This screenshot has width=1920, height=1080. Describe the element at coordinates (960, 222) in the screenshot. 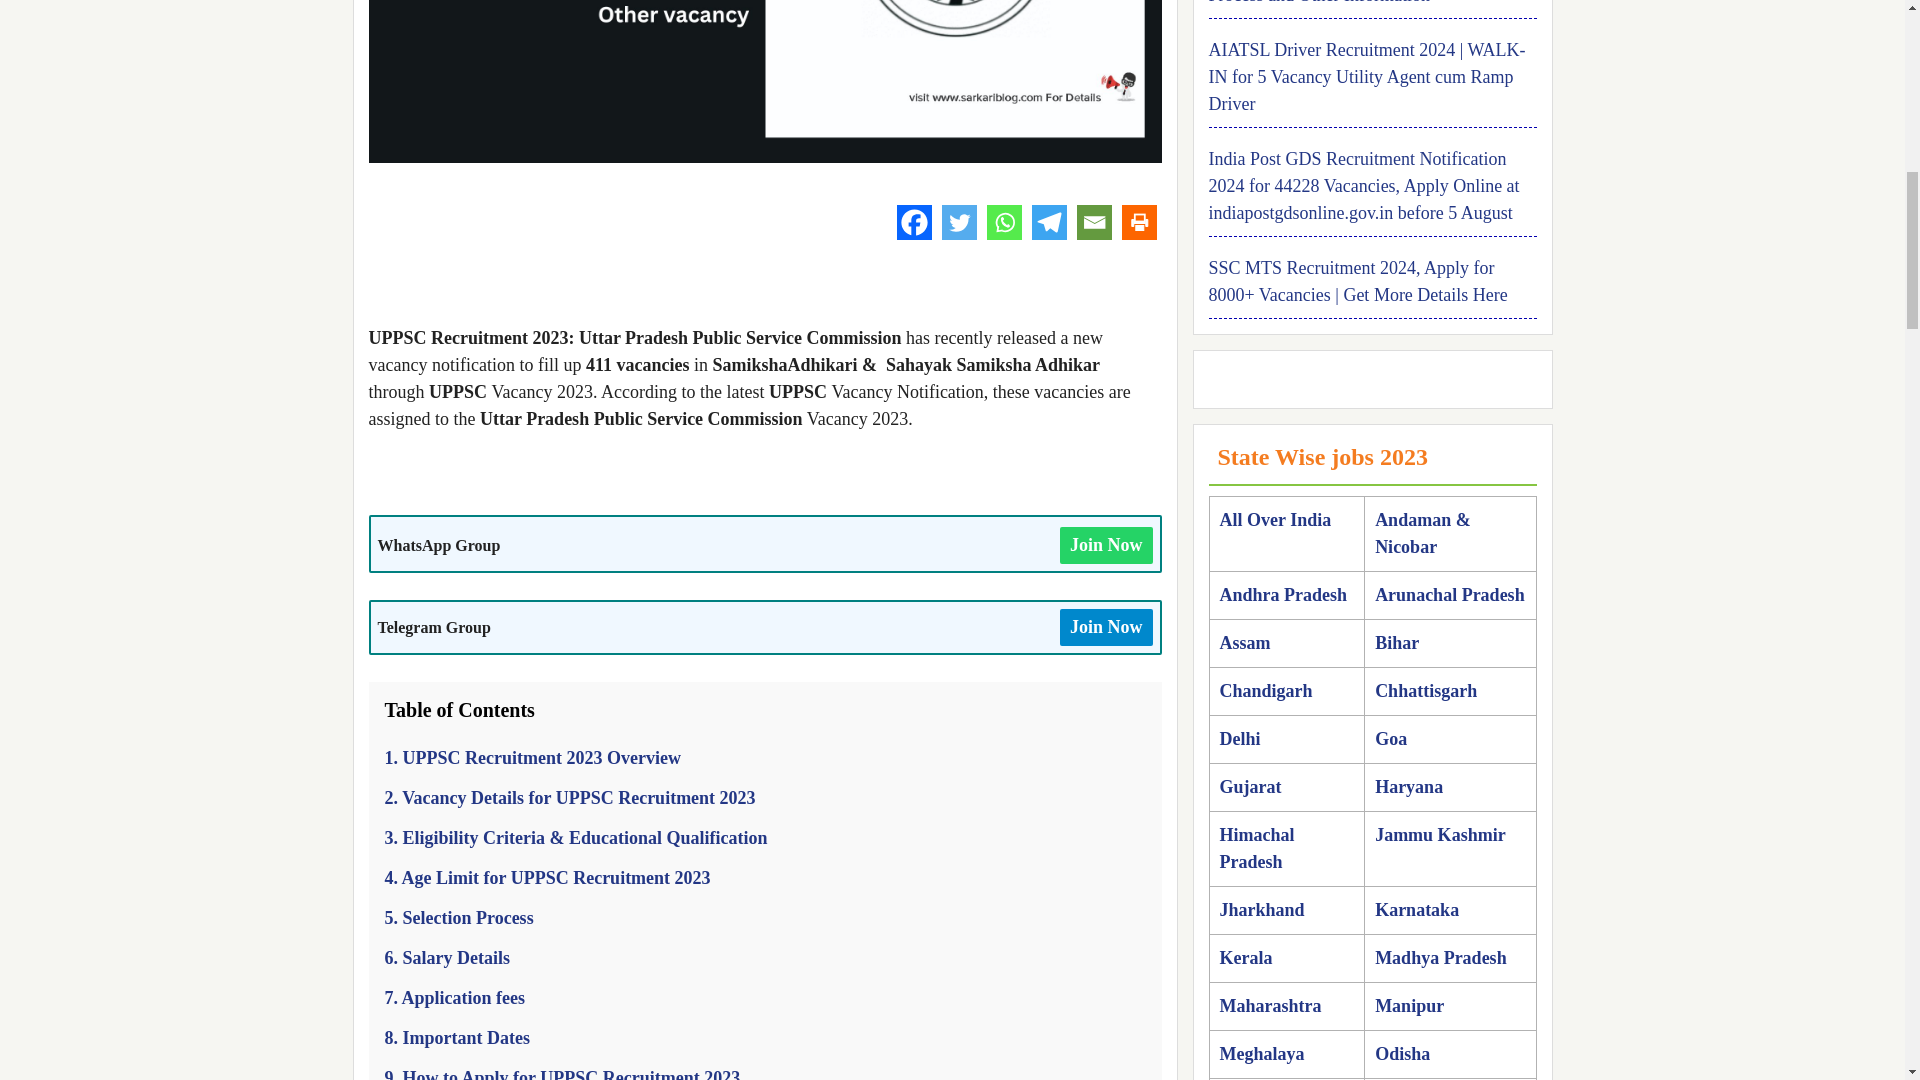

I see `Twitter` at that location.